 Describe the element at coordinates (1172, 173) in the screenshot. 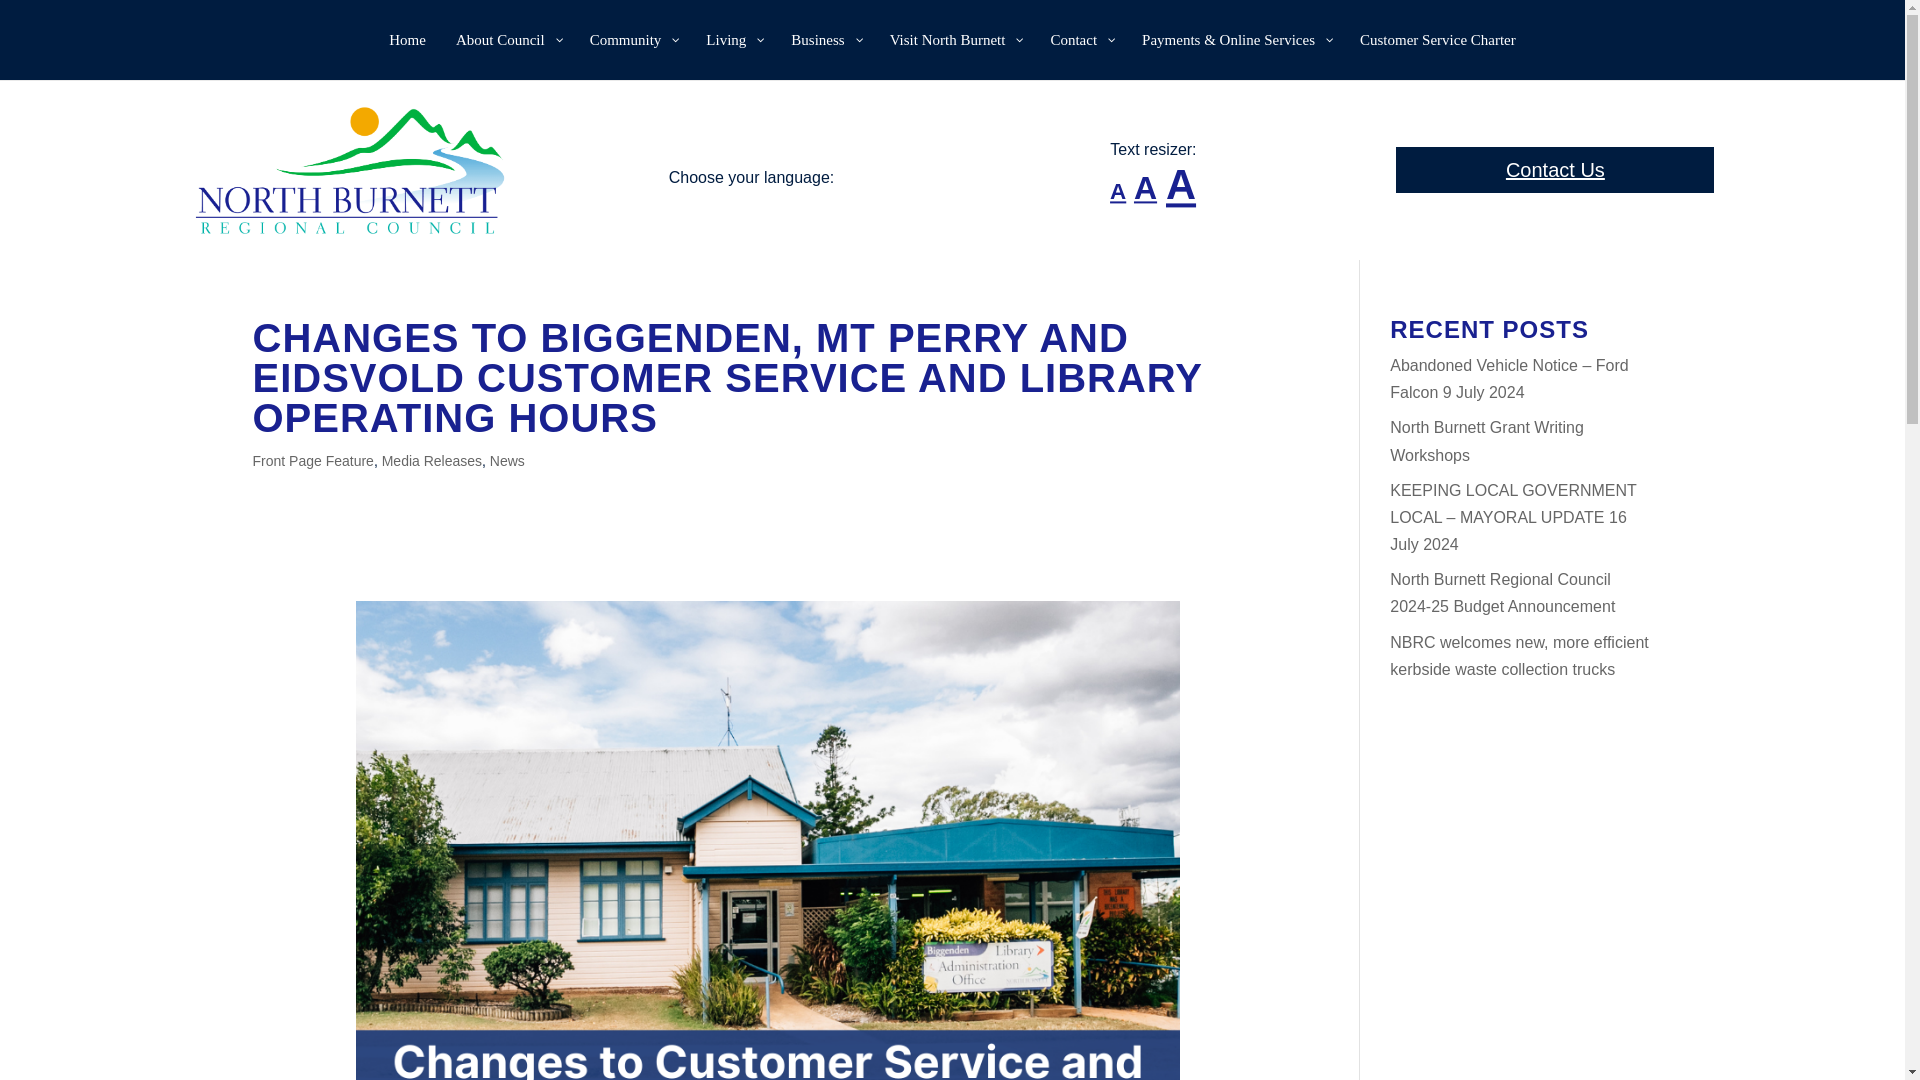

I see `Increase font size` at that location.